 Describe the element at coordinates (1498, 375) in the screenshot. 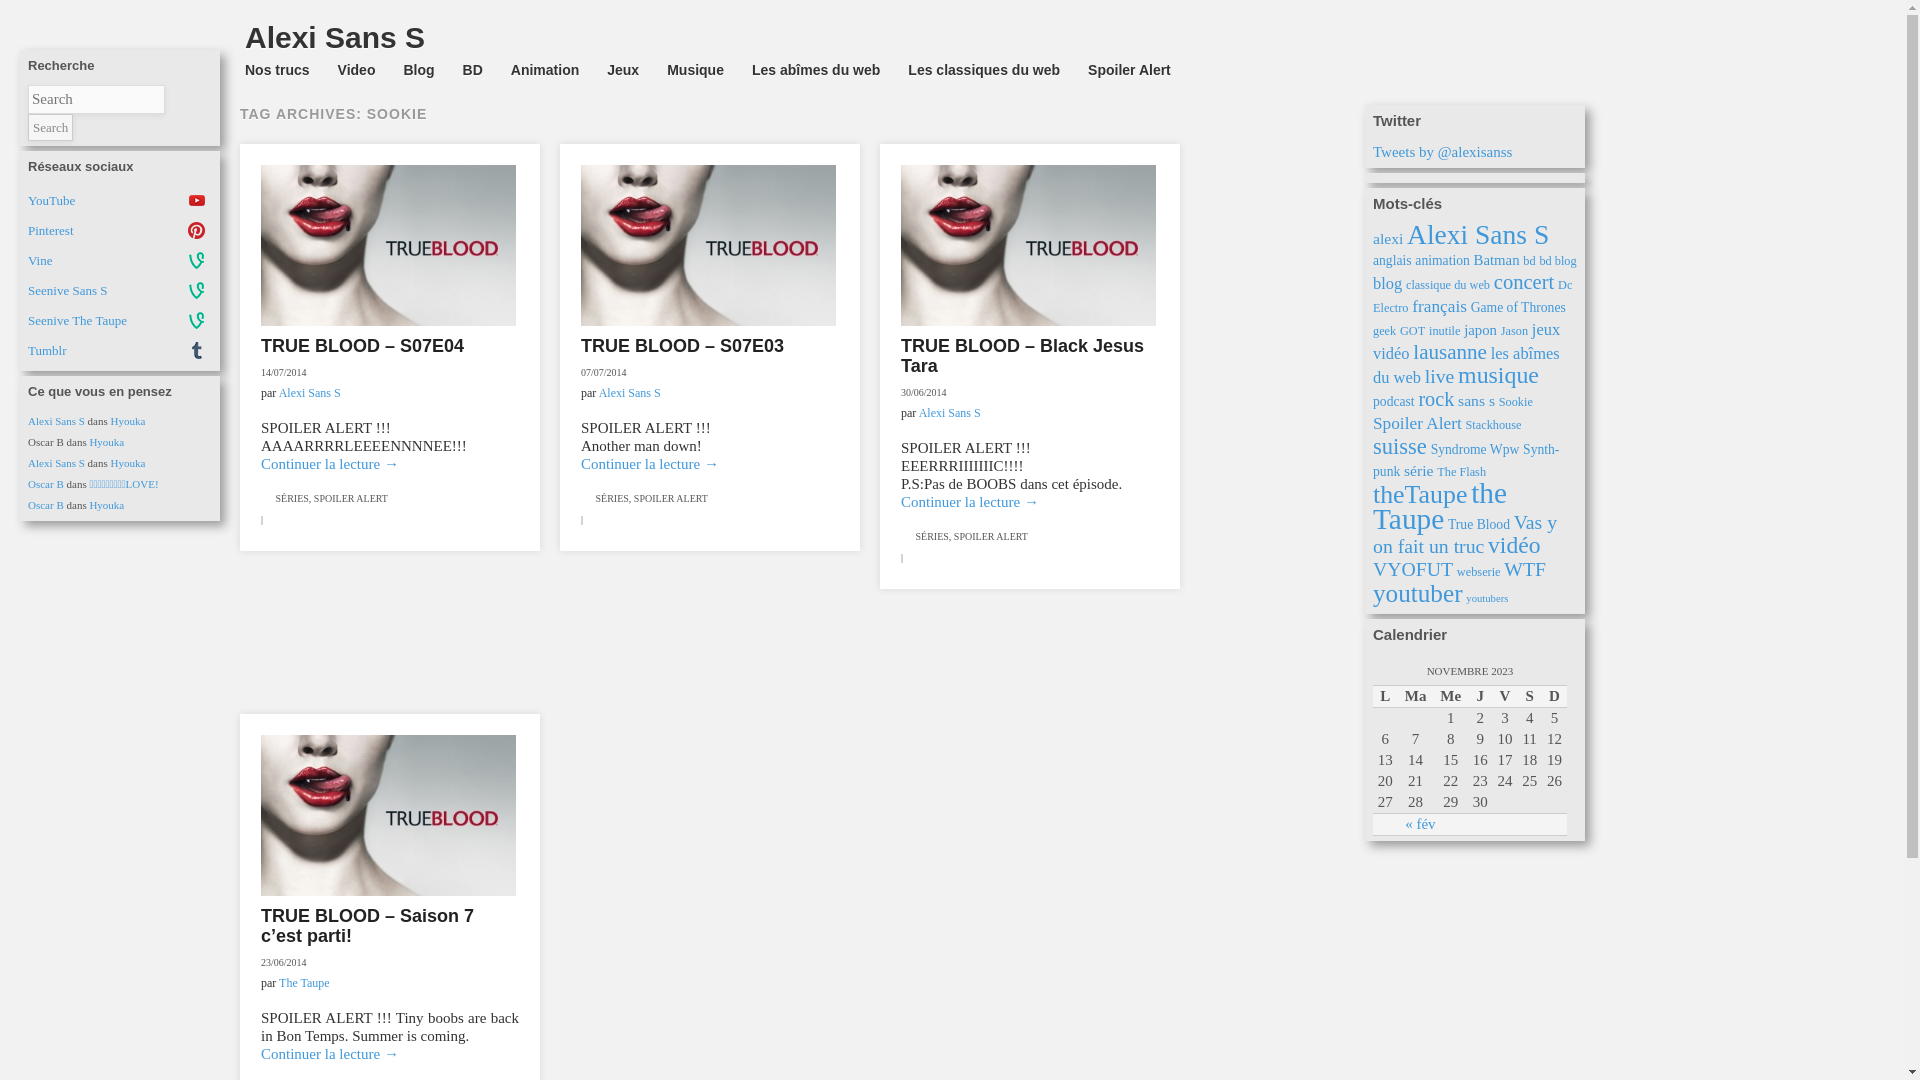

I see `musique` at that location.